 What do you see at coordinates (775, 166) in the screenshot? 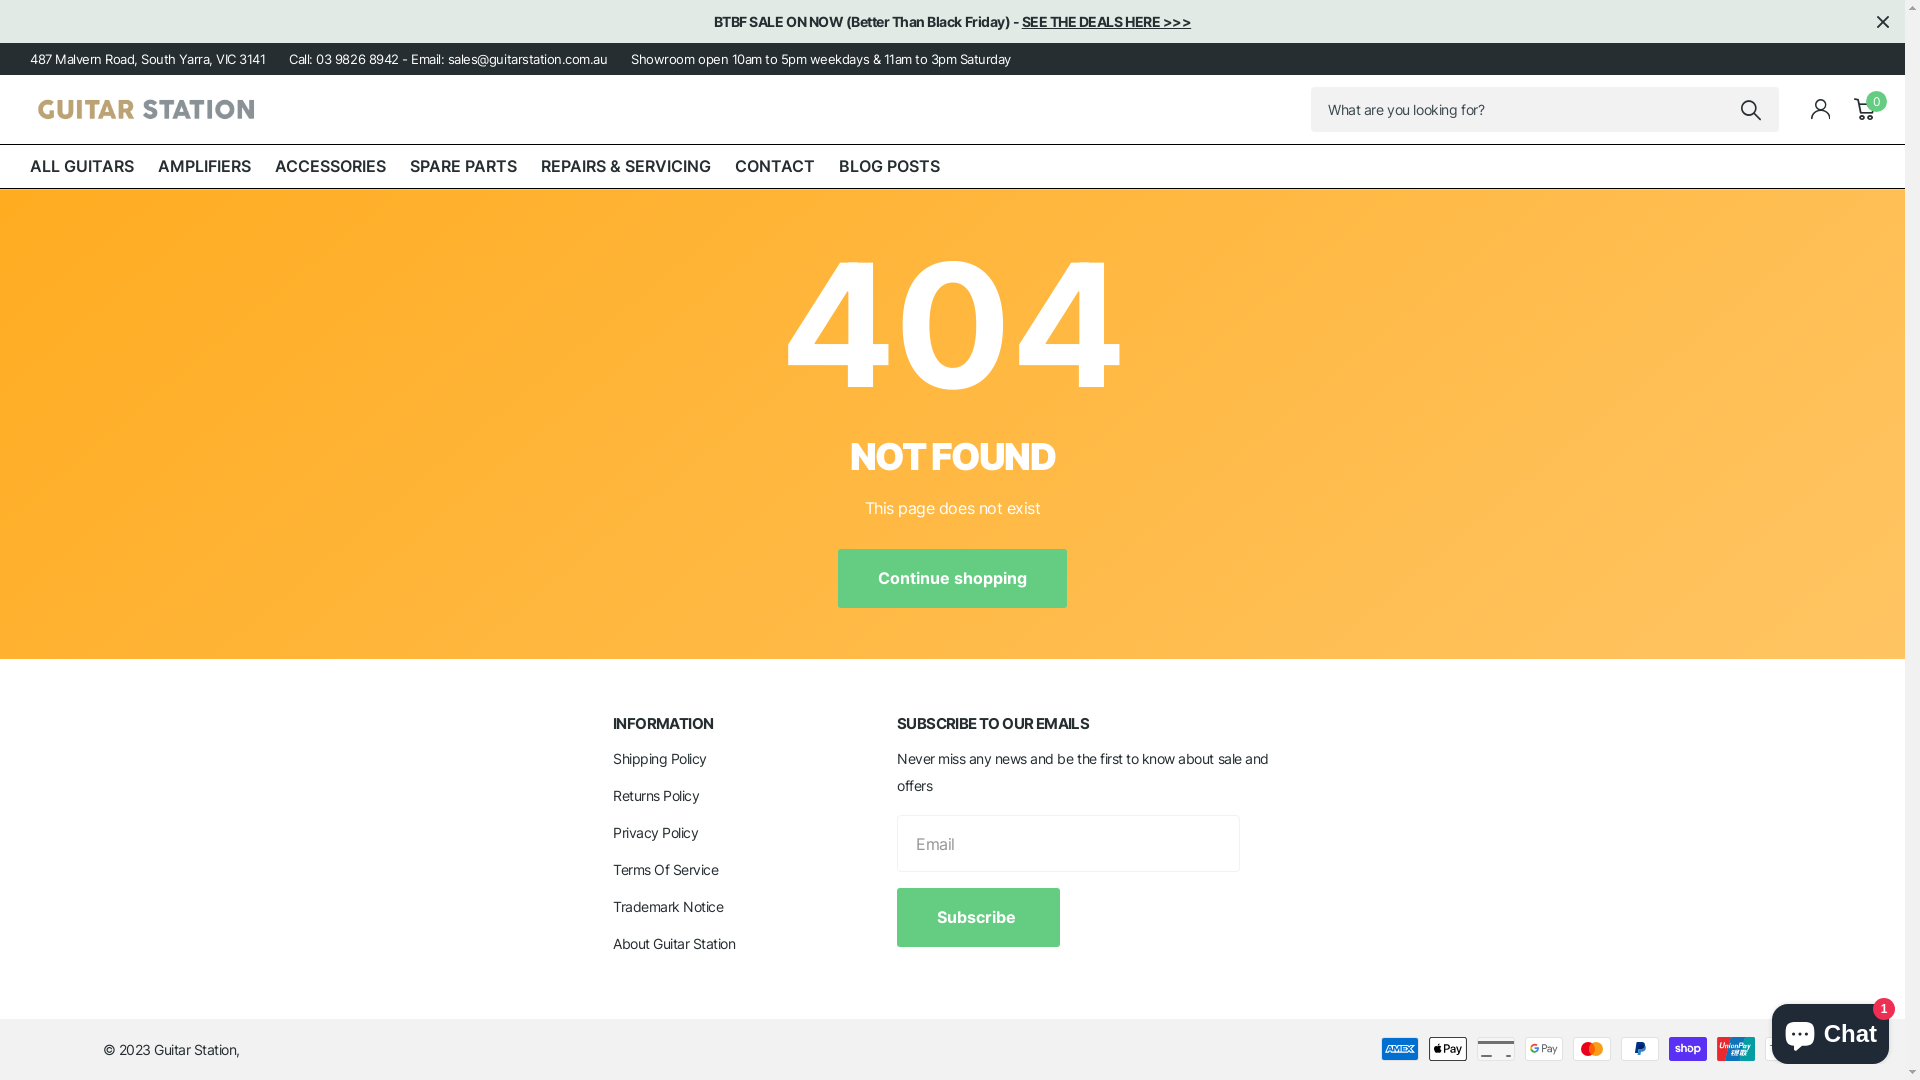
I see `CONTACT` at bounding box center [775, 166].